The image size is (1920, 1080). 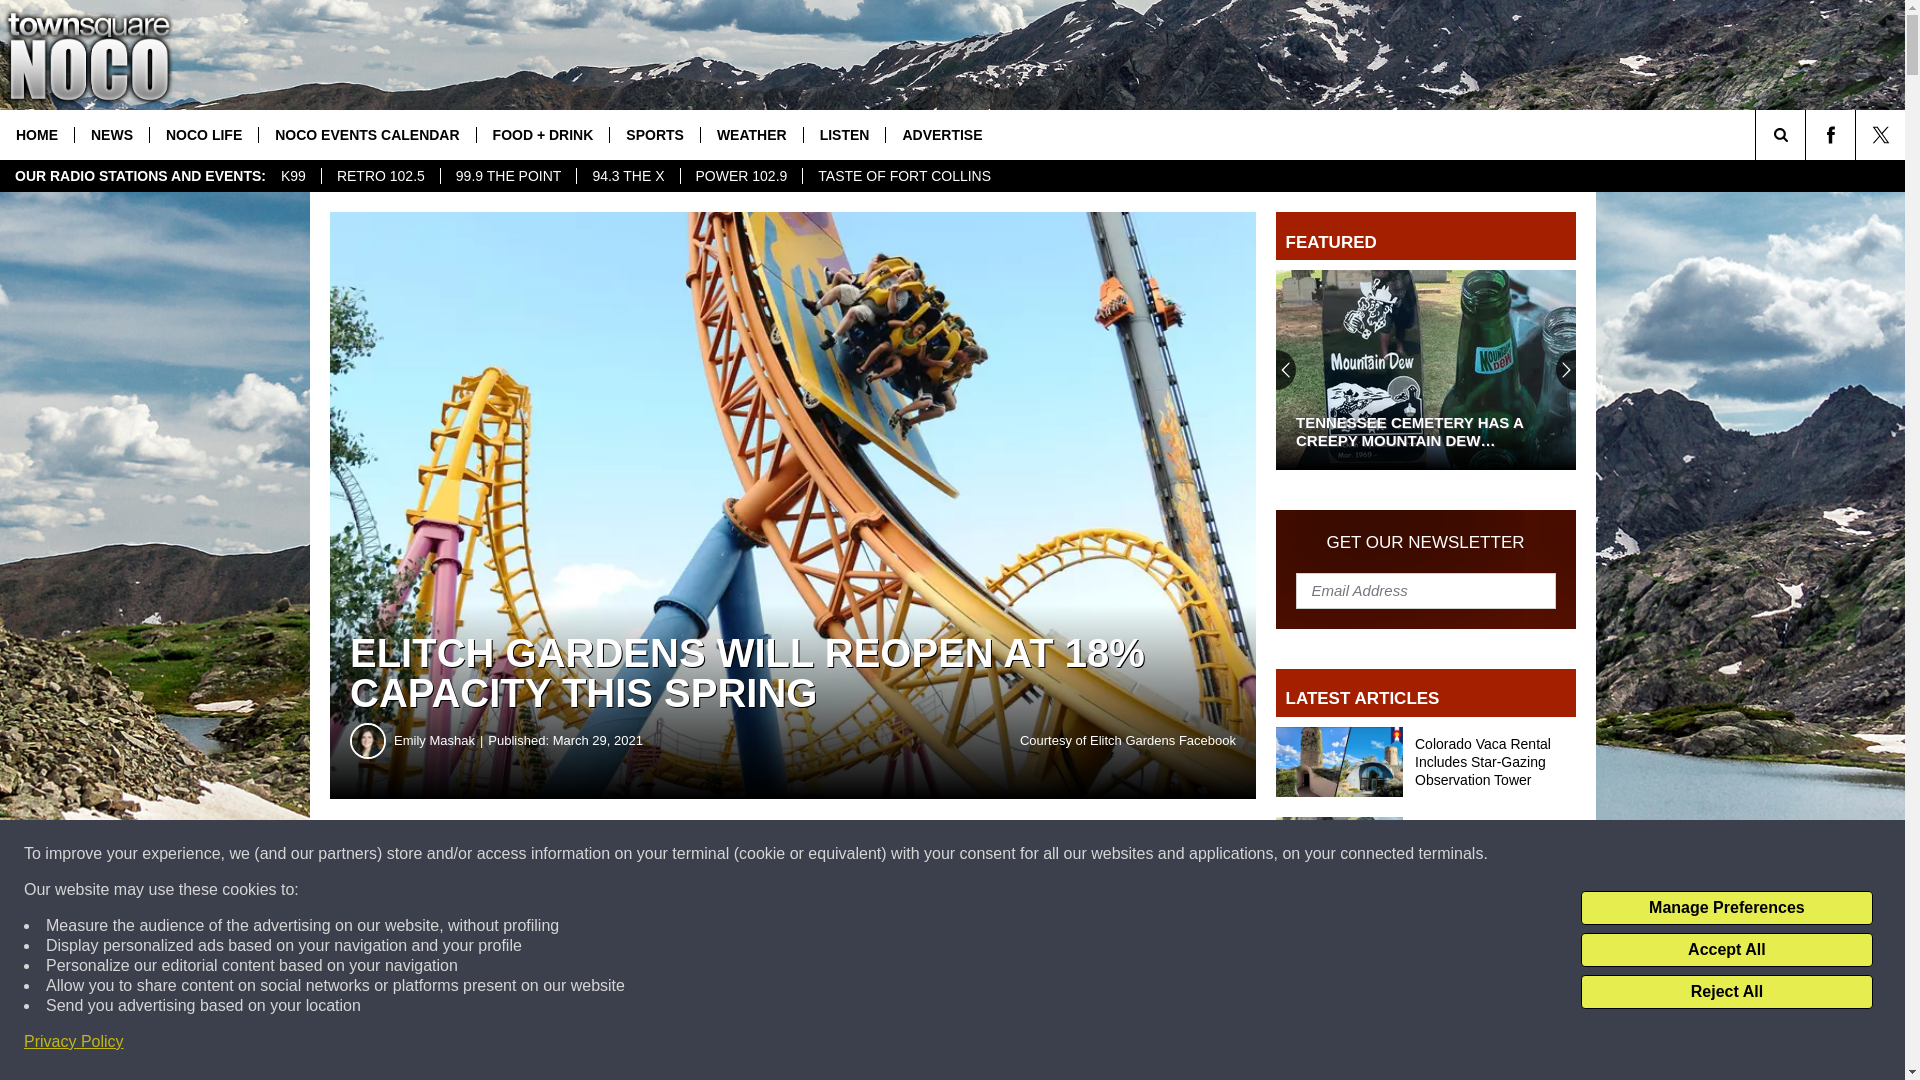 What do you see at coordinates (293, 176) in the screenshot?
I see `K99` at bounding box center [293, 176].